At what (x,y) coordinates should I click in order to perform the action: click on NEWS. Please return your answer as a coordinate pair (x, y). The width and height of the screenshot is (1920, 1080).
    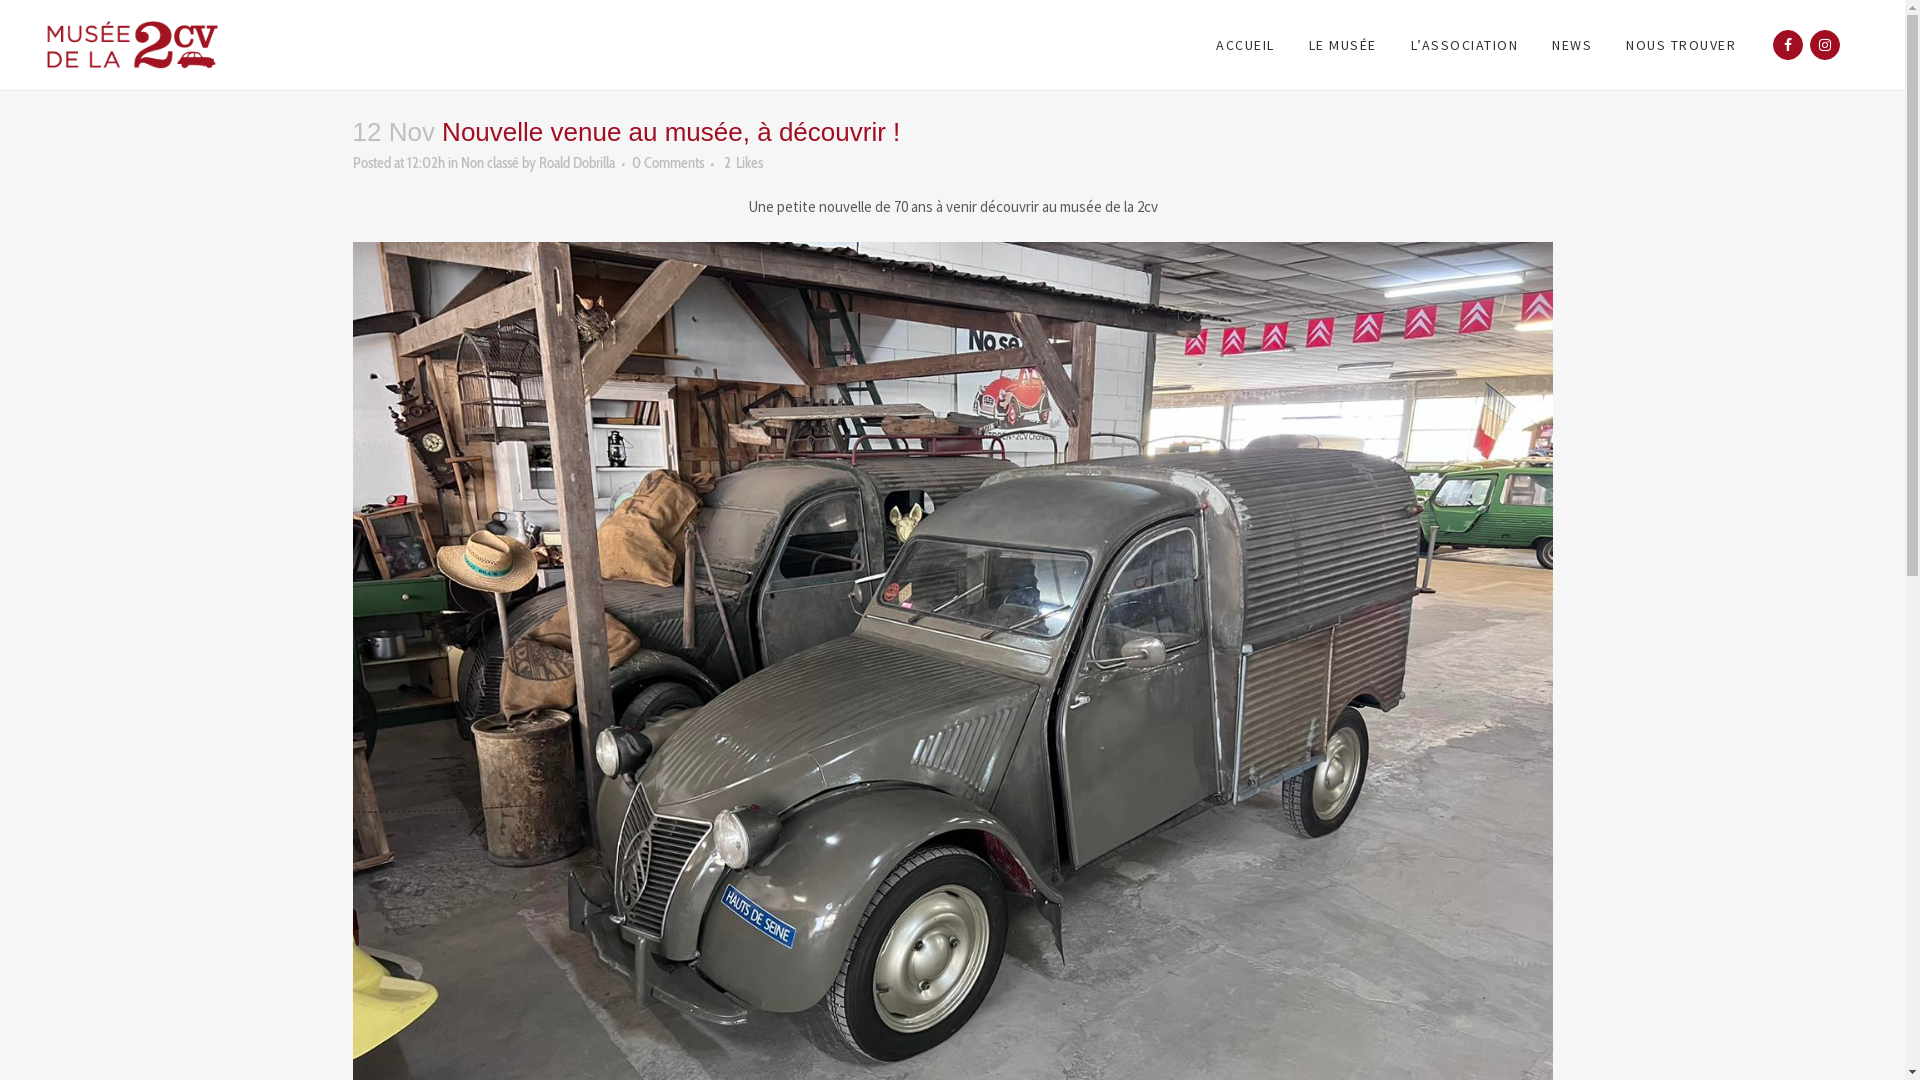
    Looking at the image, I should click on (1572, 45).